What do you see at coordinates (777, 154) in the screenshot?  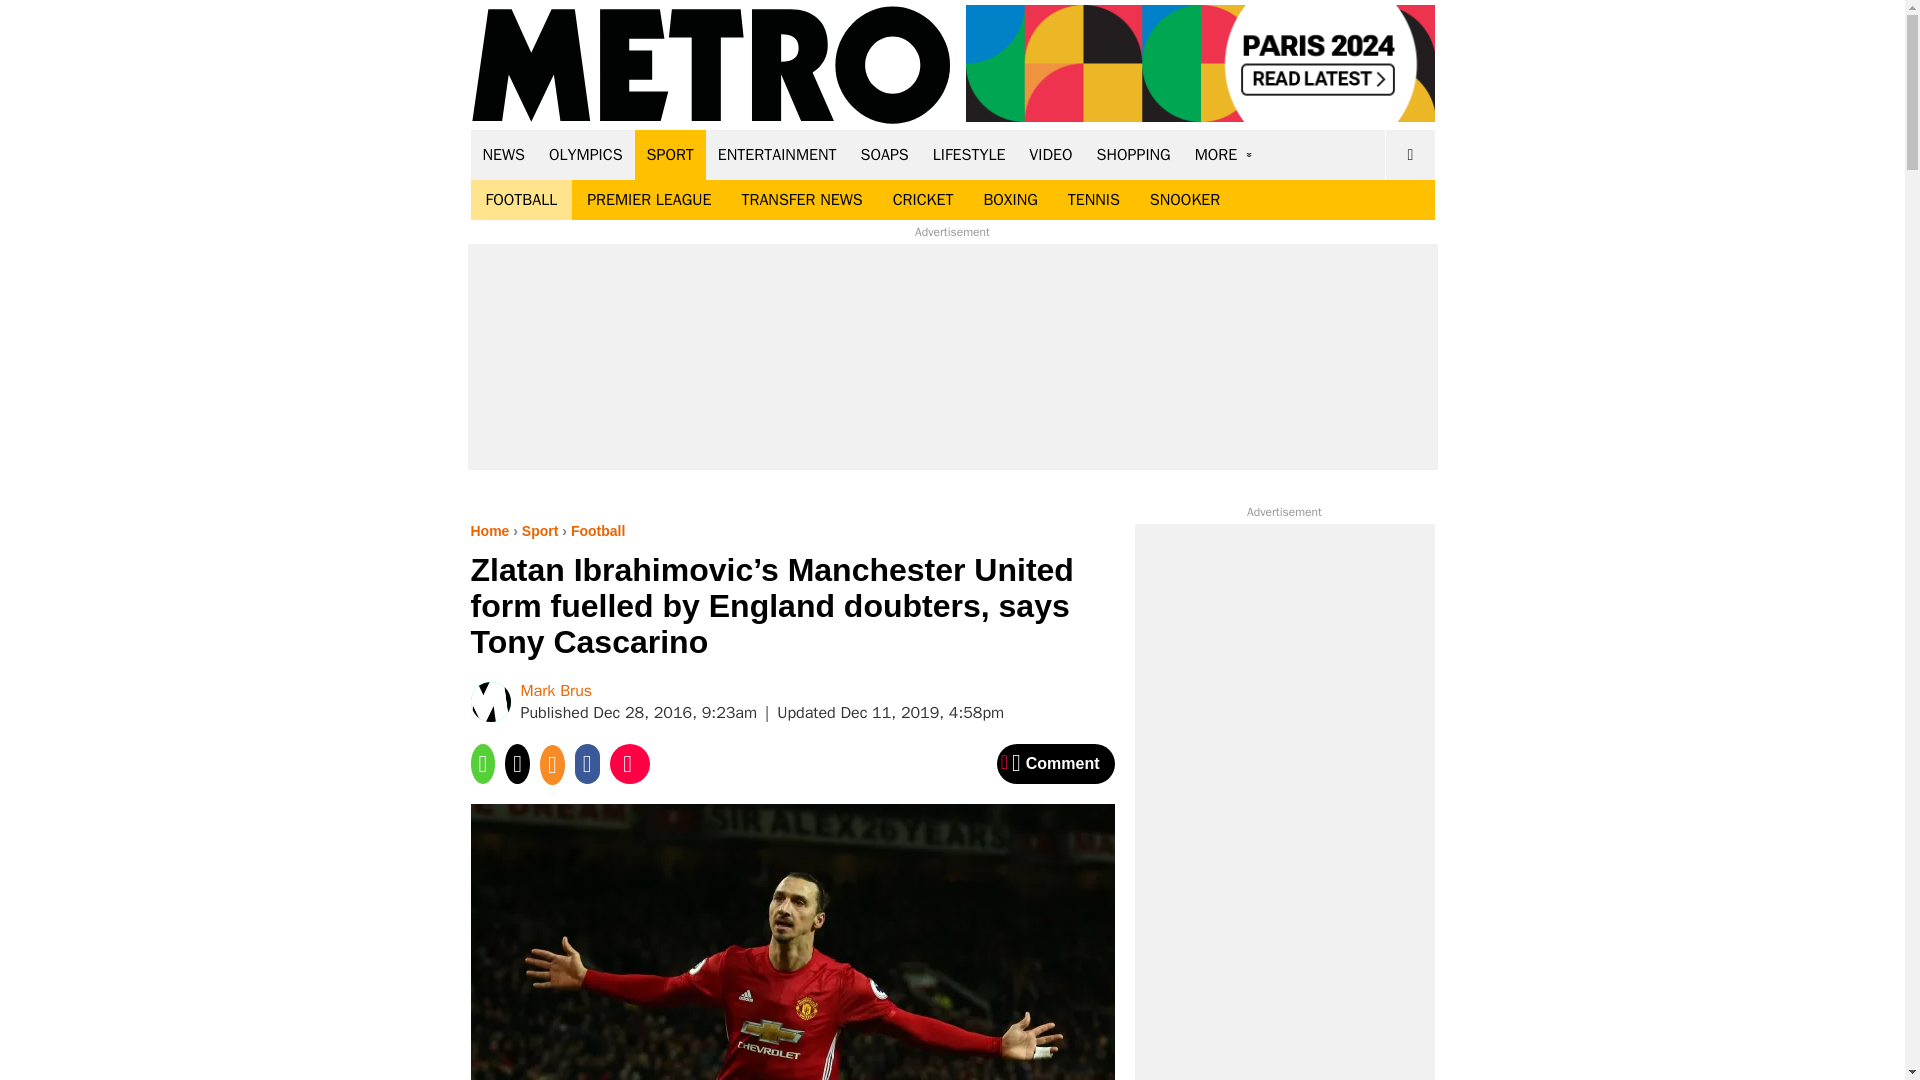 I see `ENTERTAINMENT` at bounding box center [777, 154].